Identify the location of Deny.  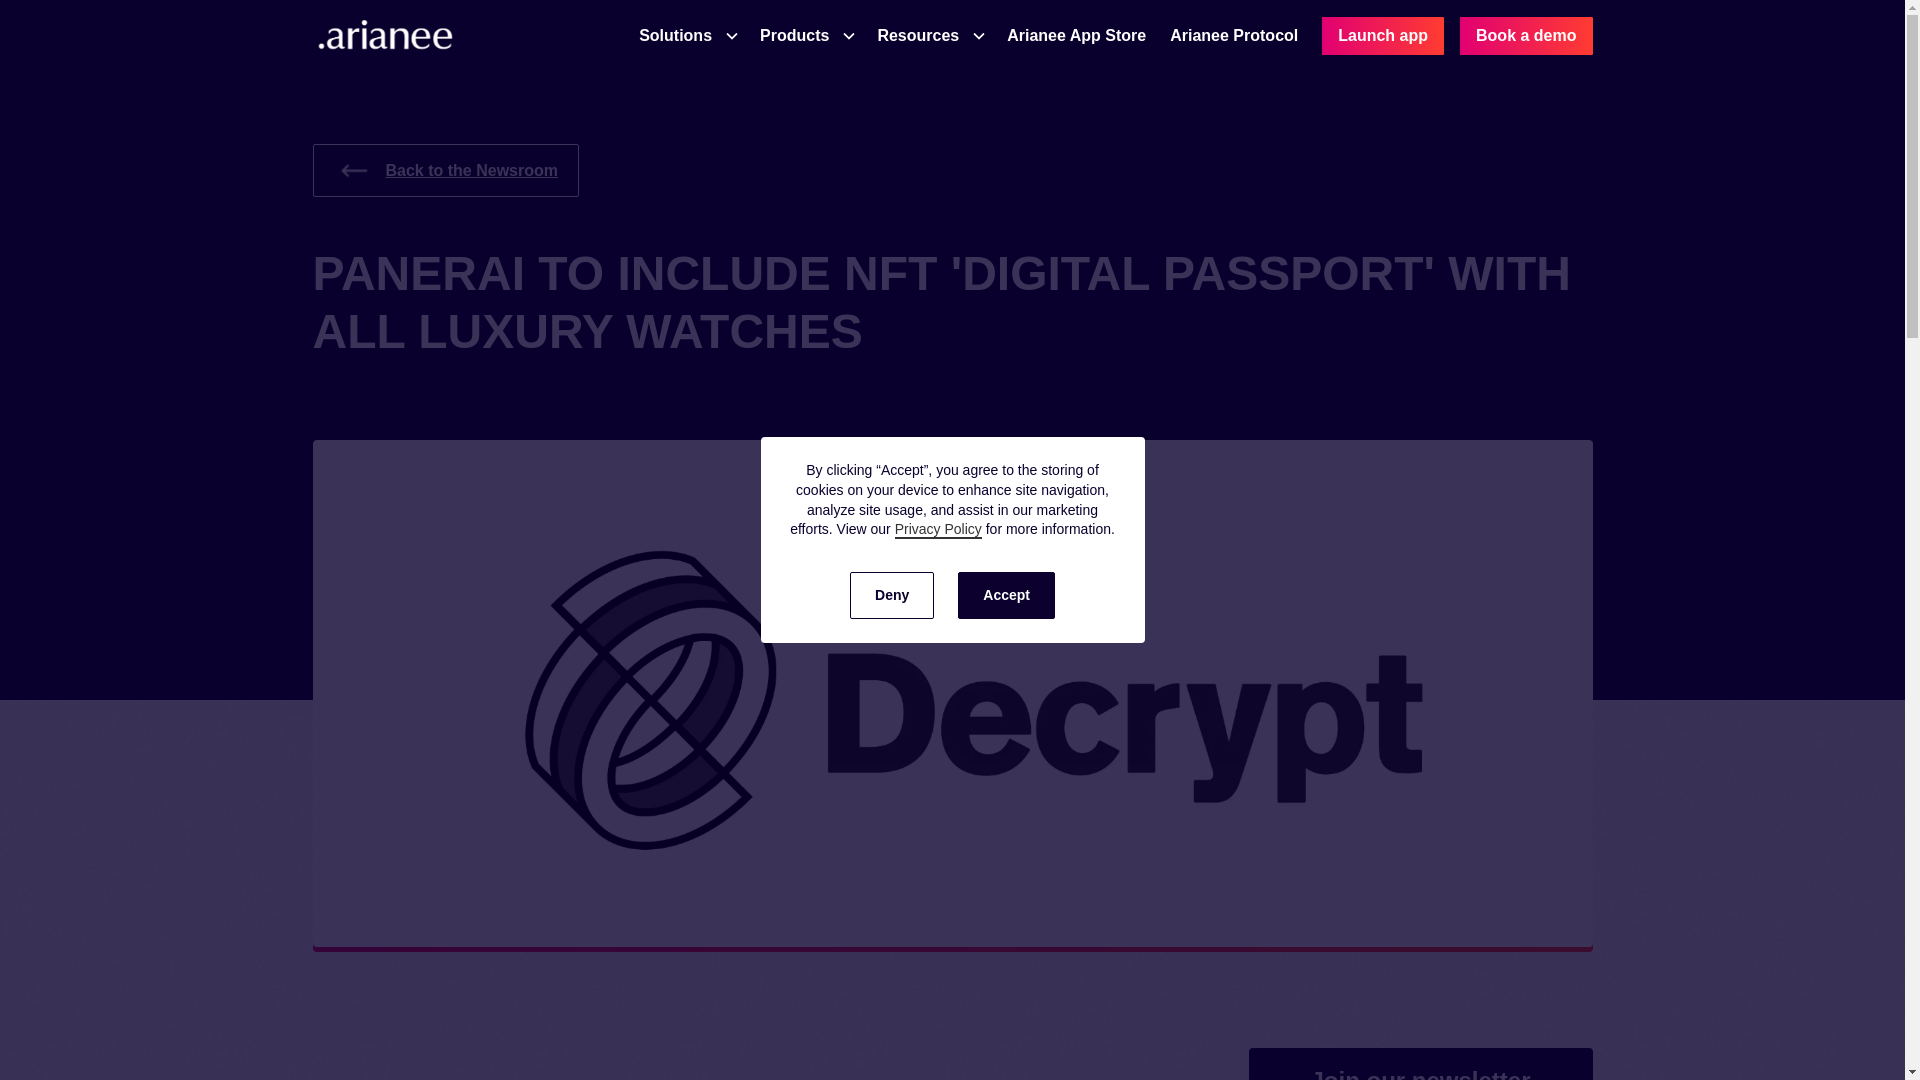
(892, 595).